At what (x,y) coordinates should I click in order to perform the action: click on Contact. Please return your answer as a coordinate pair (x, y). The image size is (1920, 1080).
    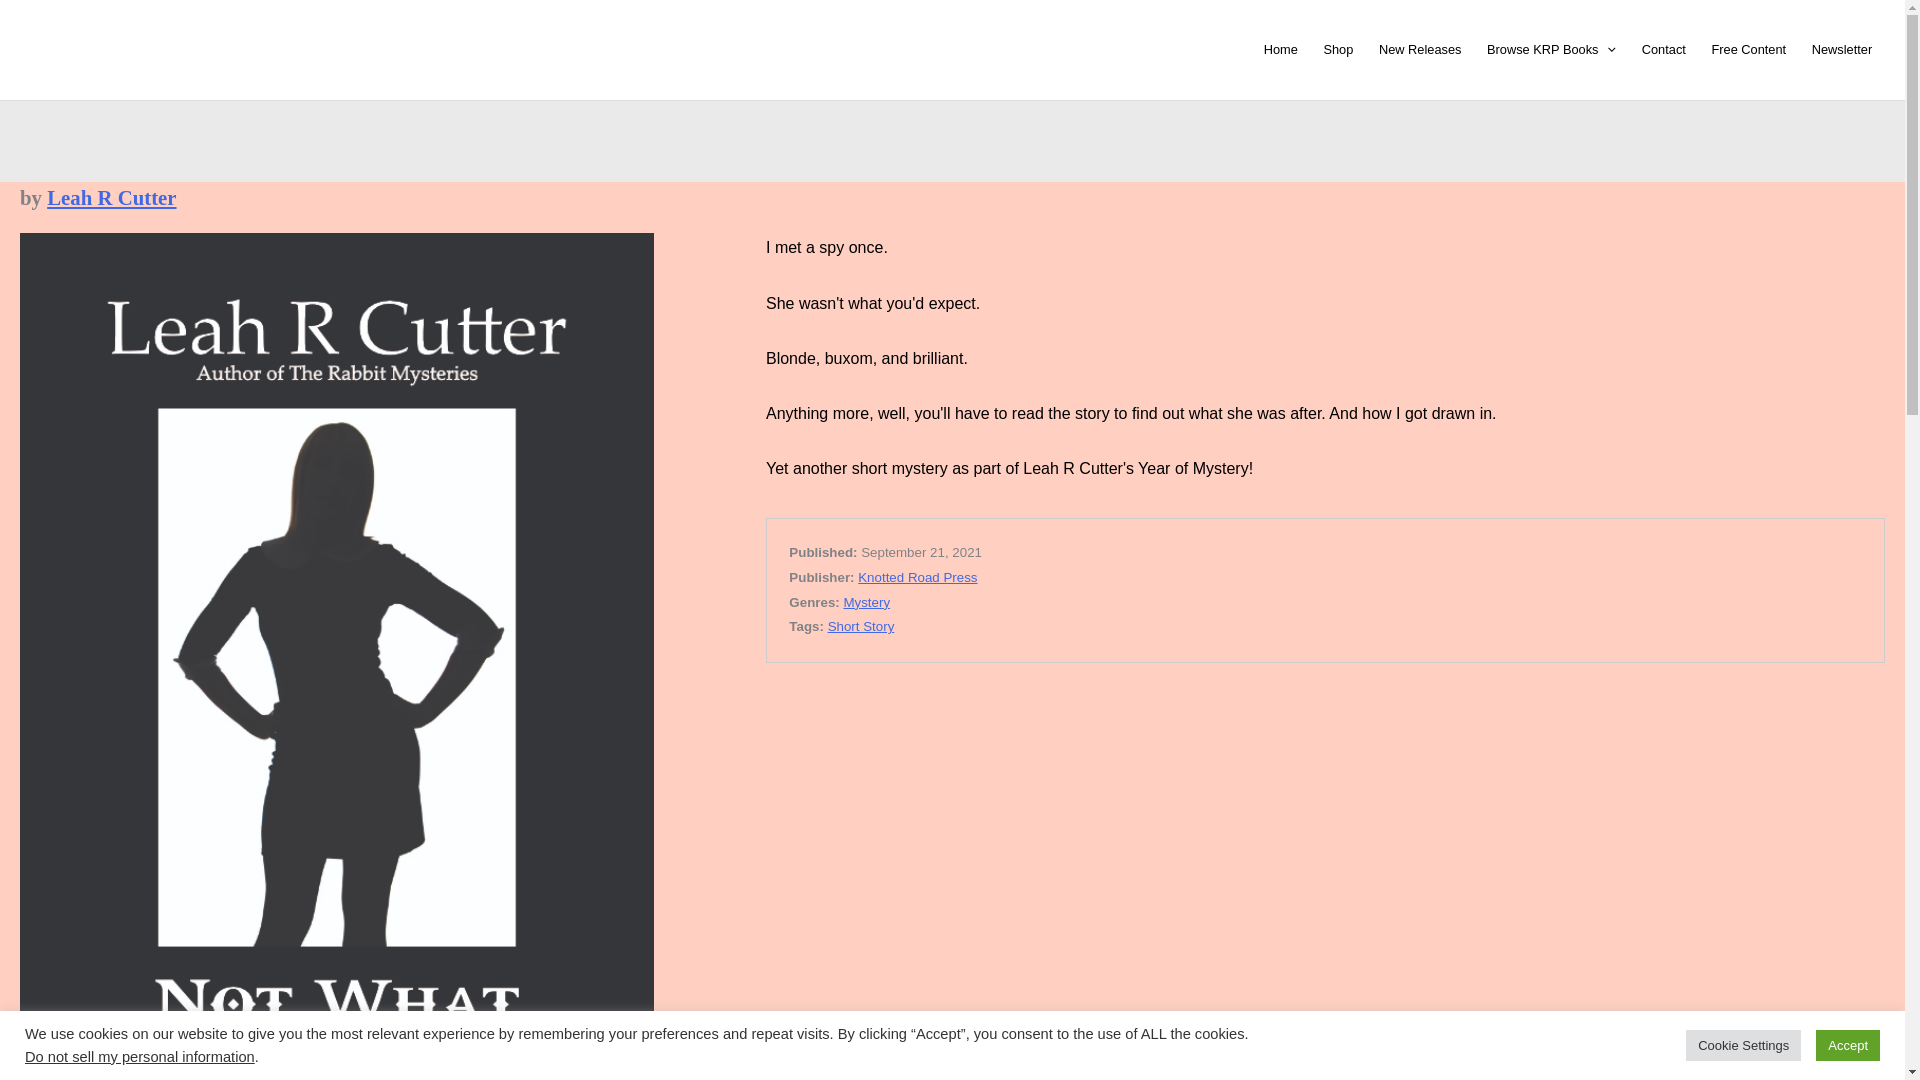
    Looking at the image, I should click on (1664, 50).